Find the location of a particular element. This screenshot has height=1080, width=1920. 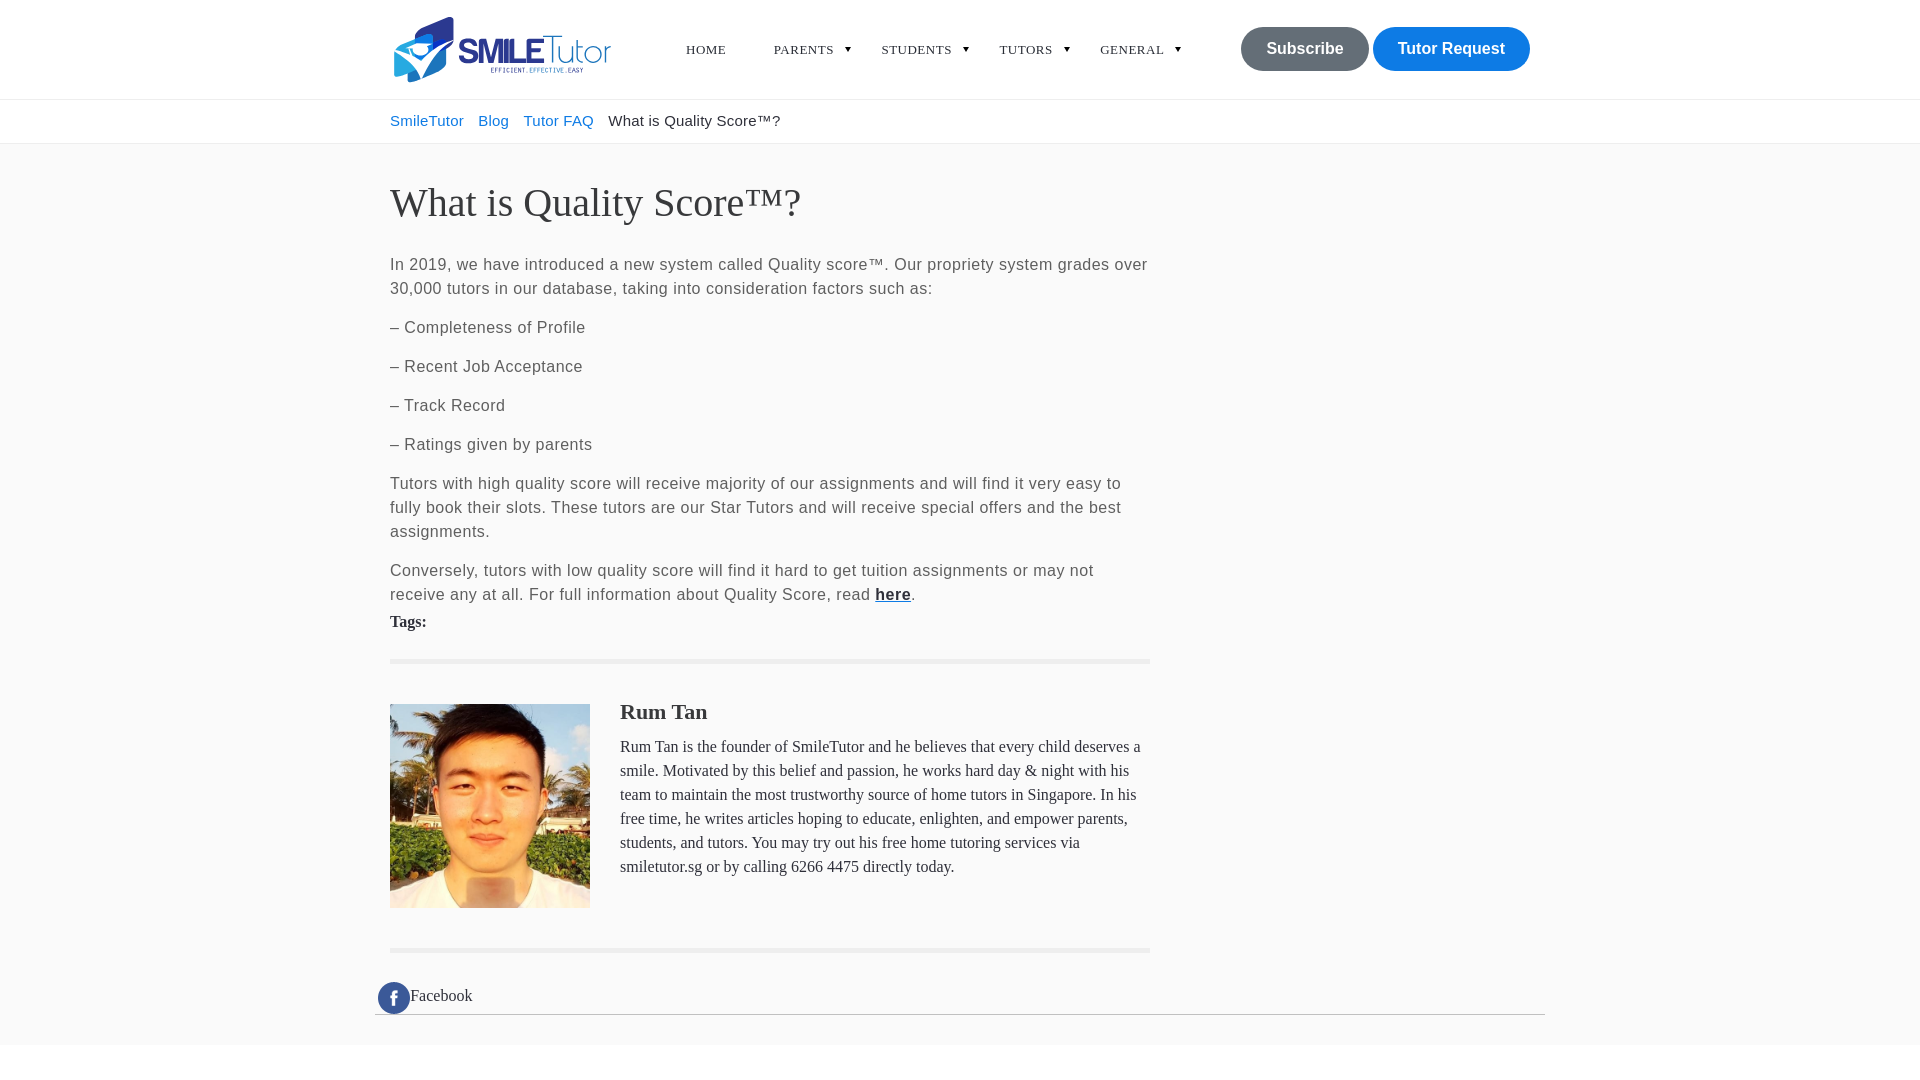

HOME is located at coordinates (705, 57).